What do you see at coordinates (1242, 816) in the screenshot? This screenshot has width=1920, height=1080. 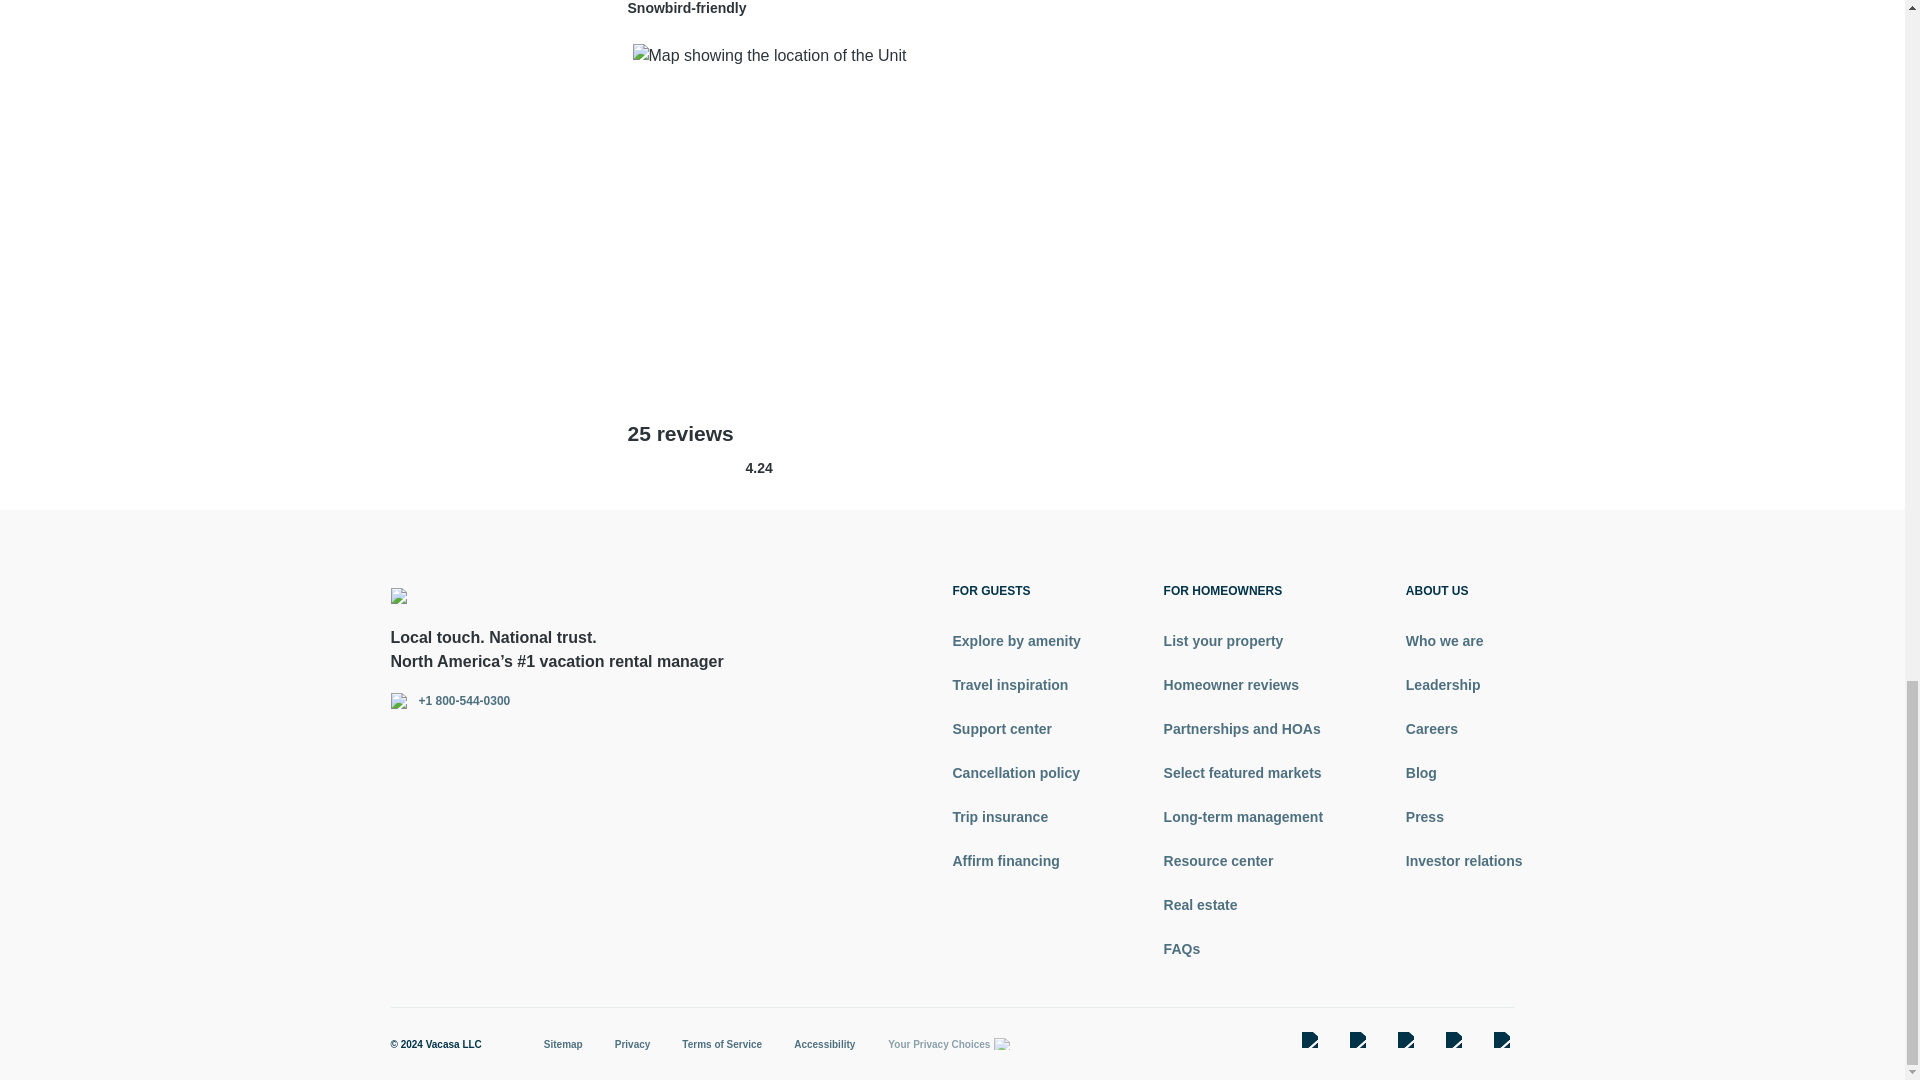 I see `Long-term management` at bounding box center [1242, 816].